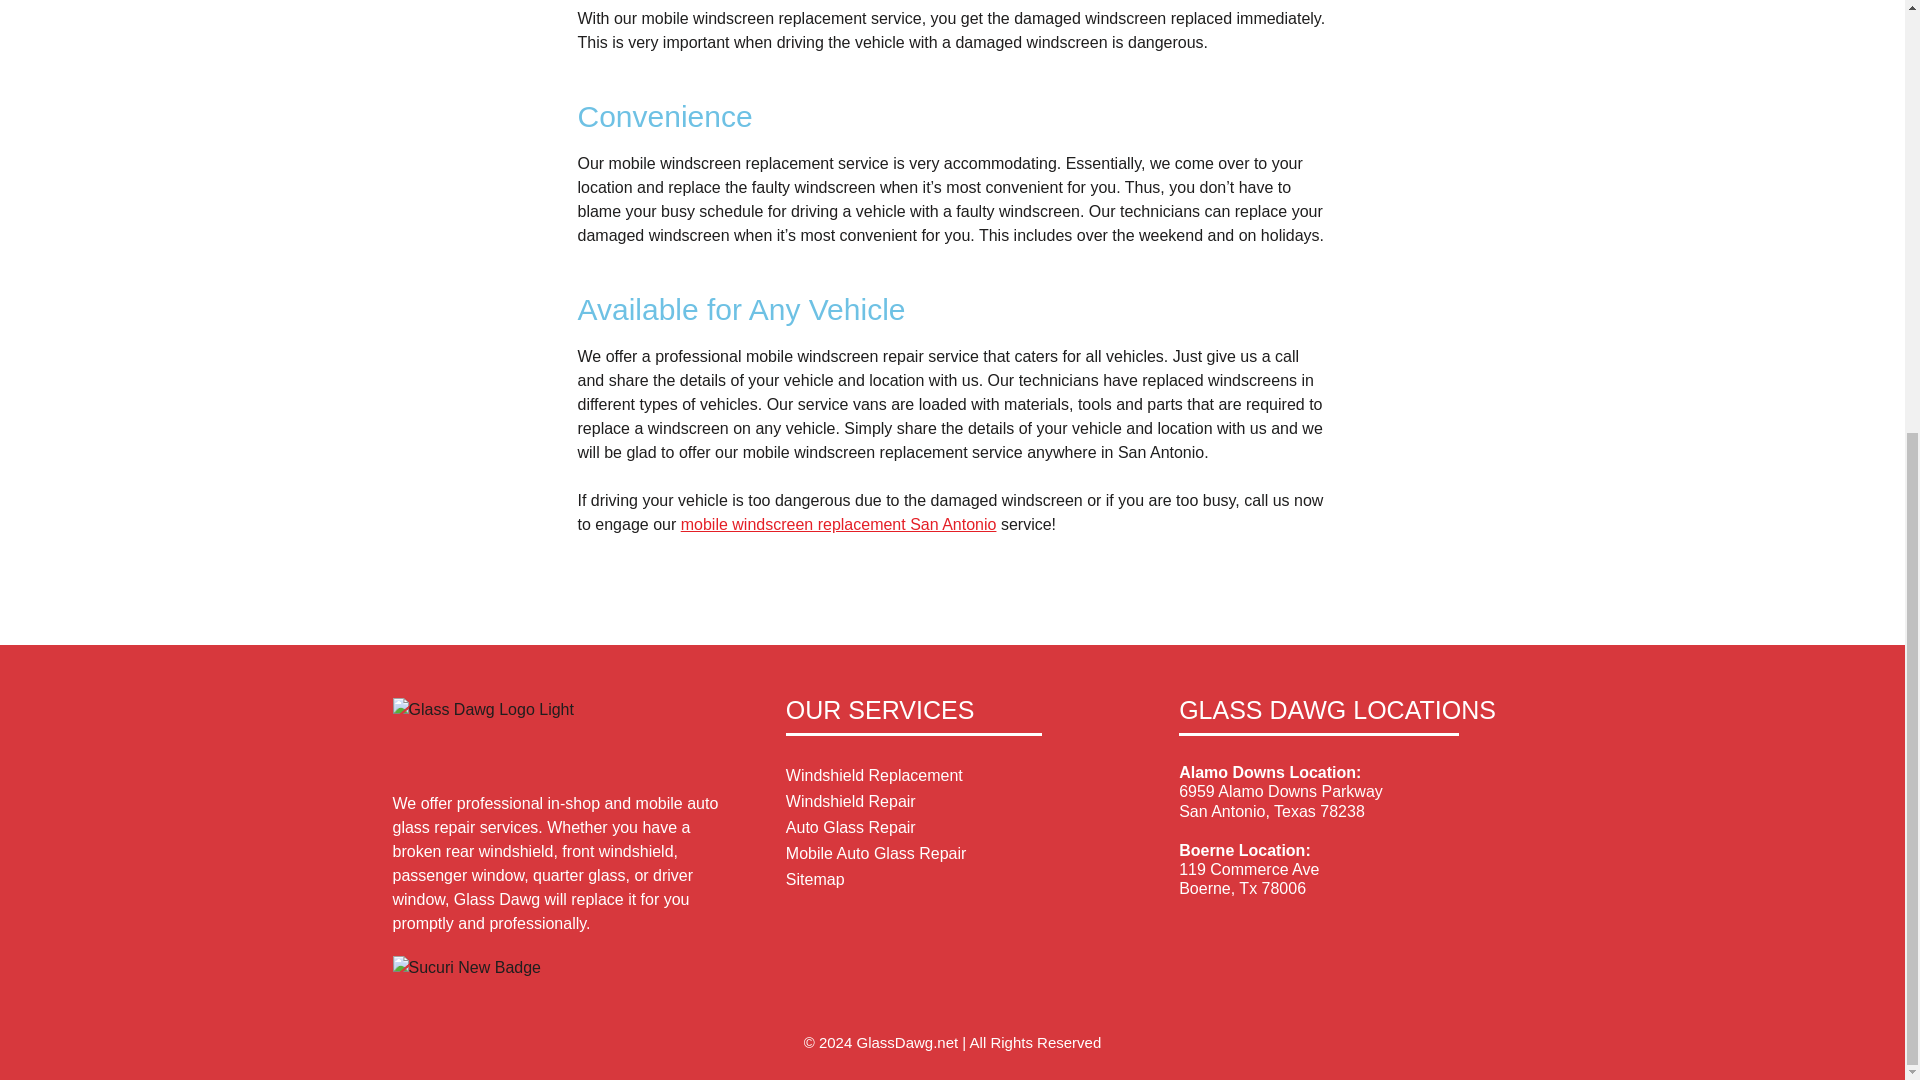 The height and width of the screenshot is (1080, 1920). Describe the element at coordinates (838, 524) in the screenshot. I see `mobile windscreen replacement San Antonio` at that location.